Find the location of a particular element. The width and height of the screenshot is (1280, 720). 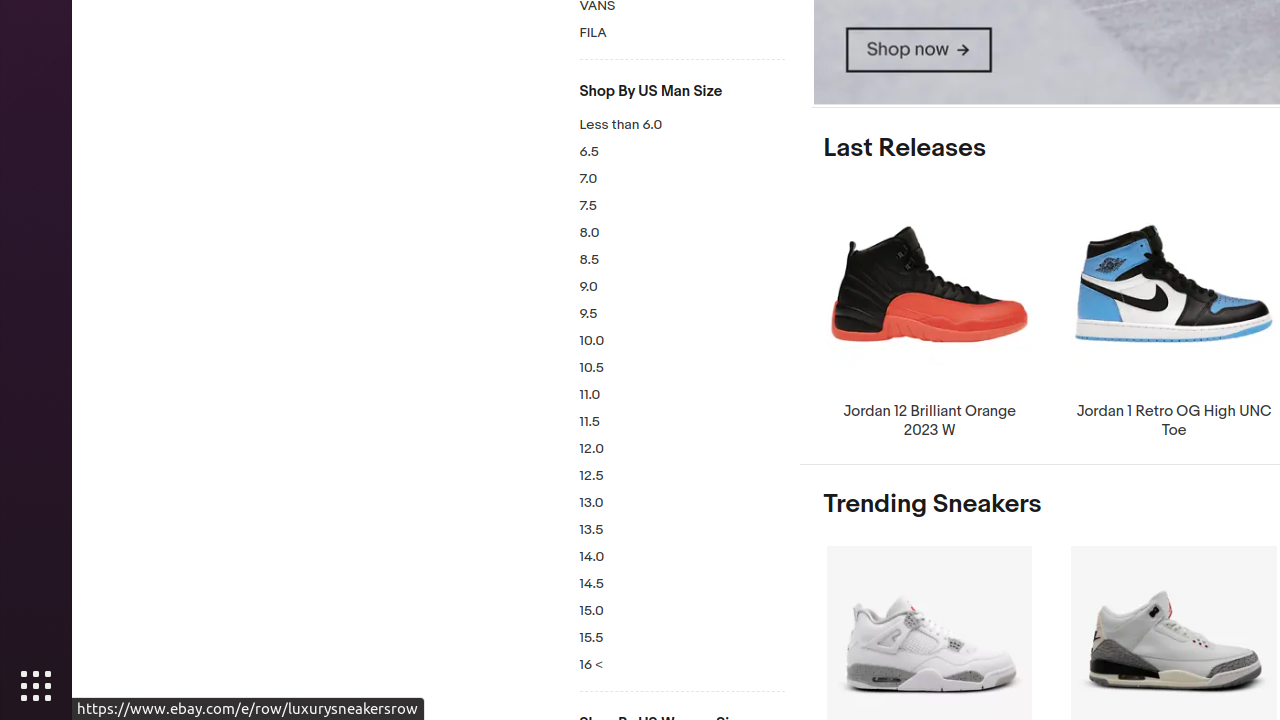

7.0 is located at coordinates (682, 180).